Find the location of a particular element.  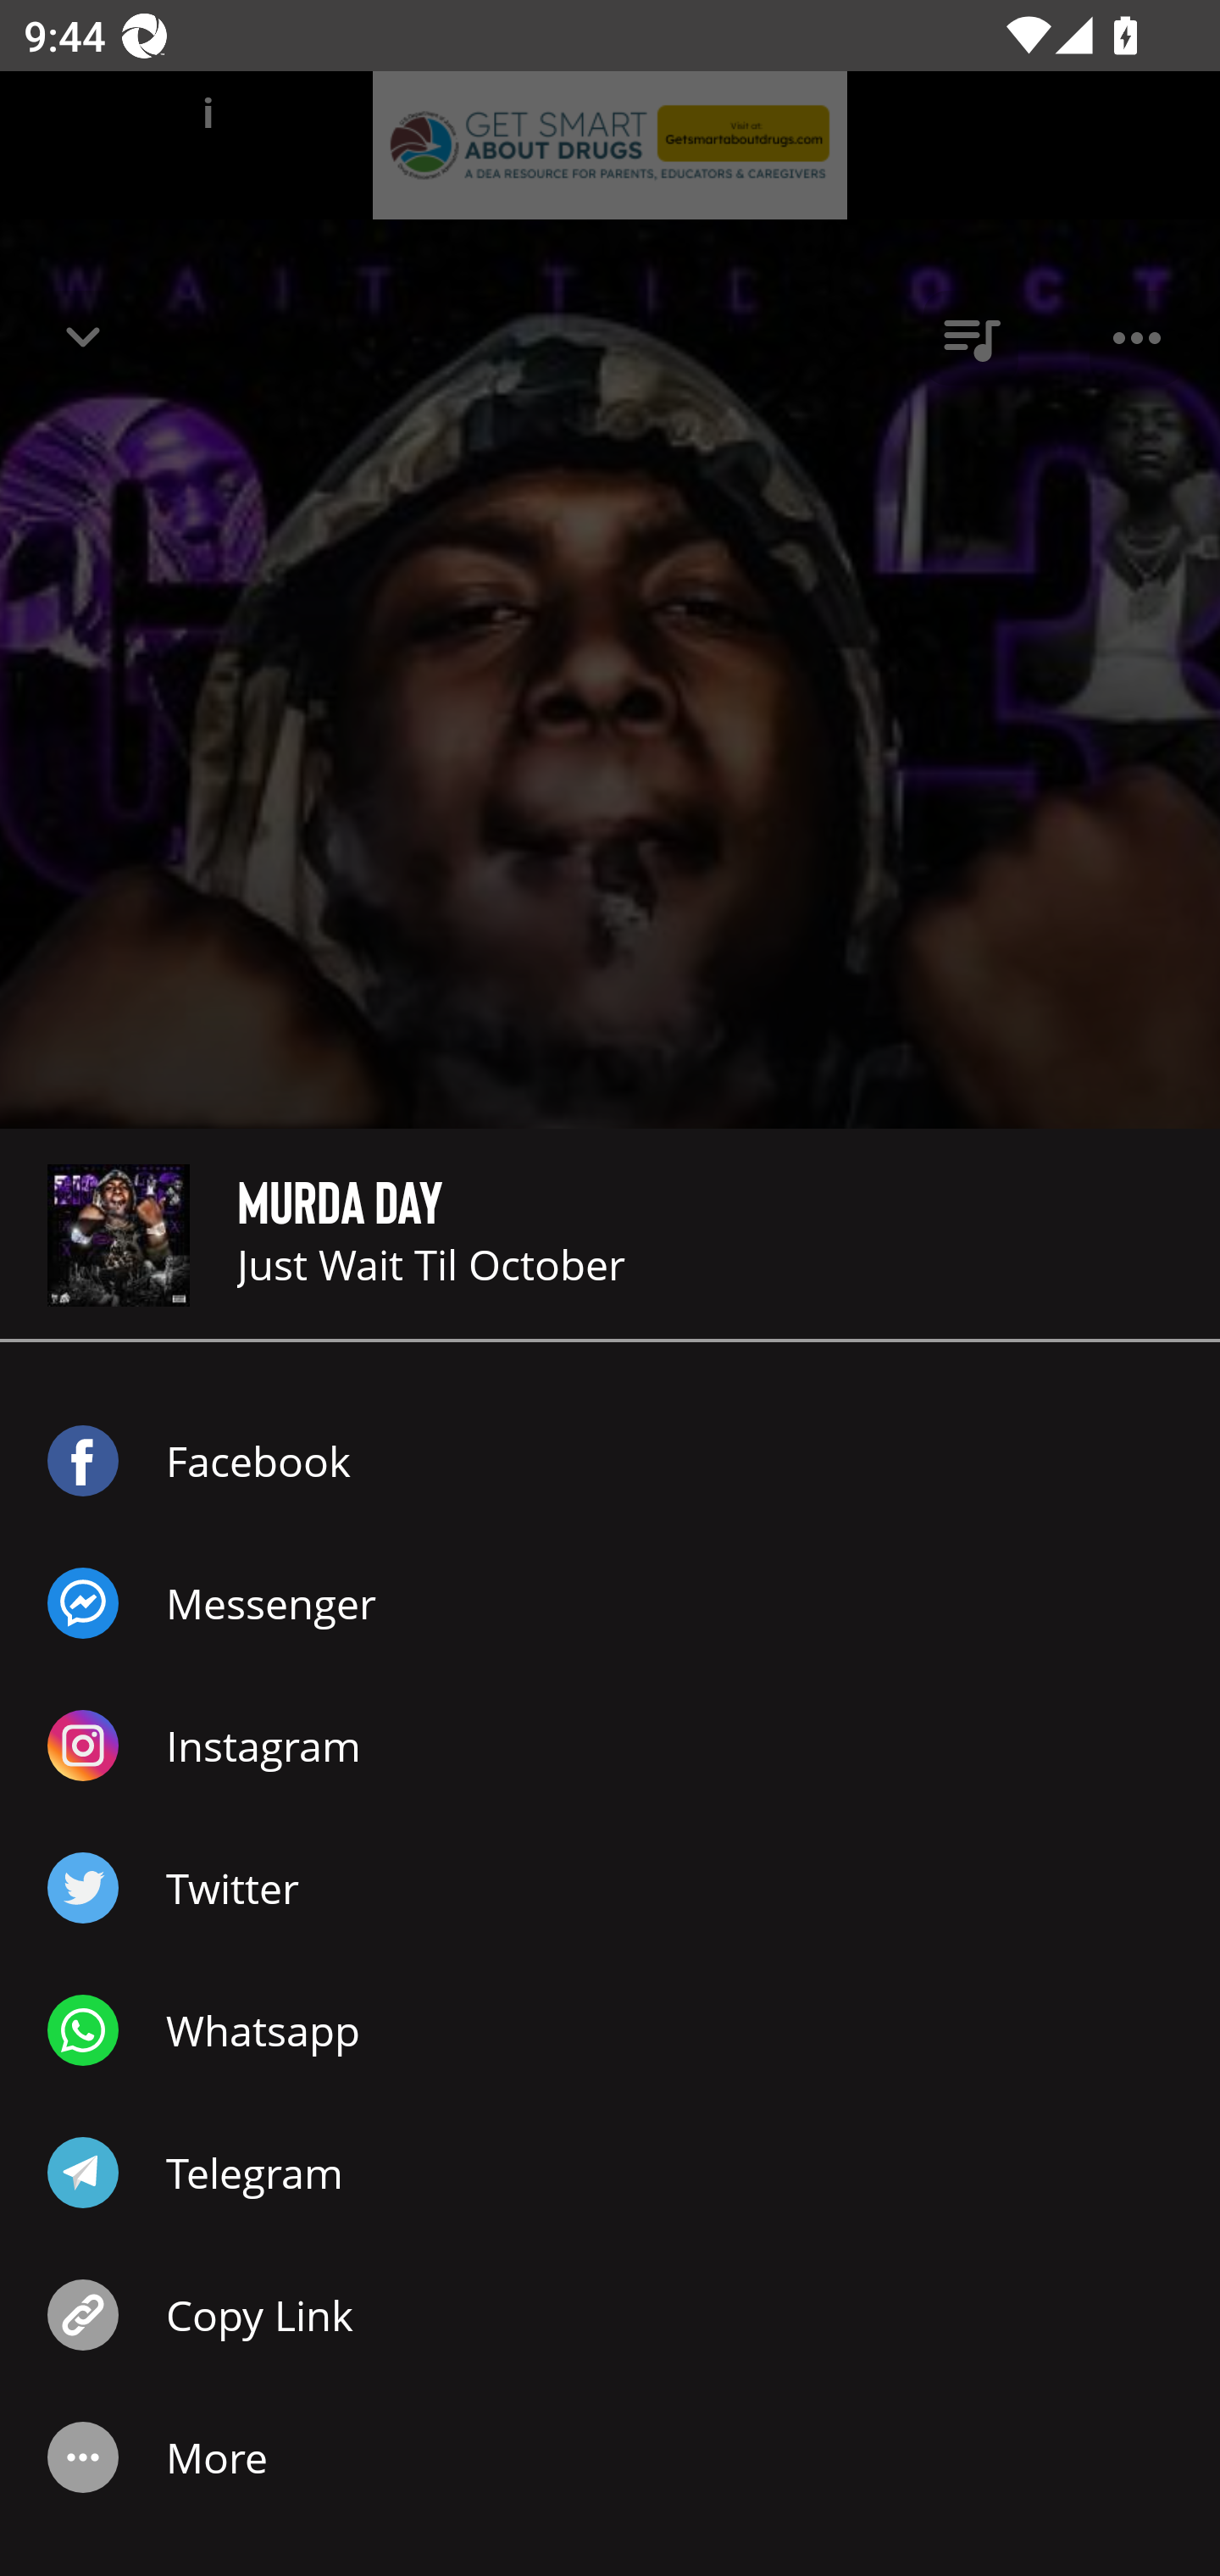

More is located at coordinates (610, 2457).